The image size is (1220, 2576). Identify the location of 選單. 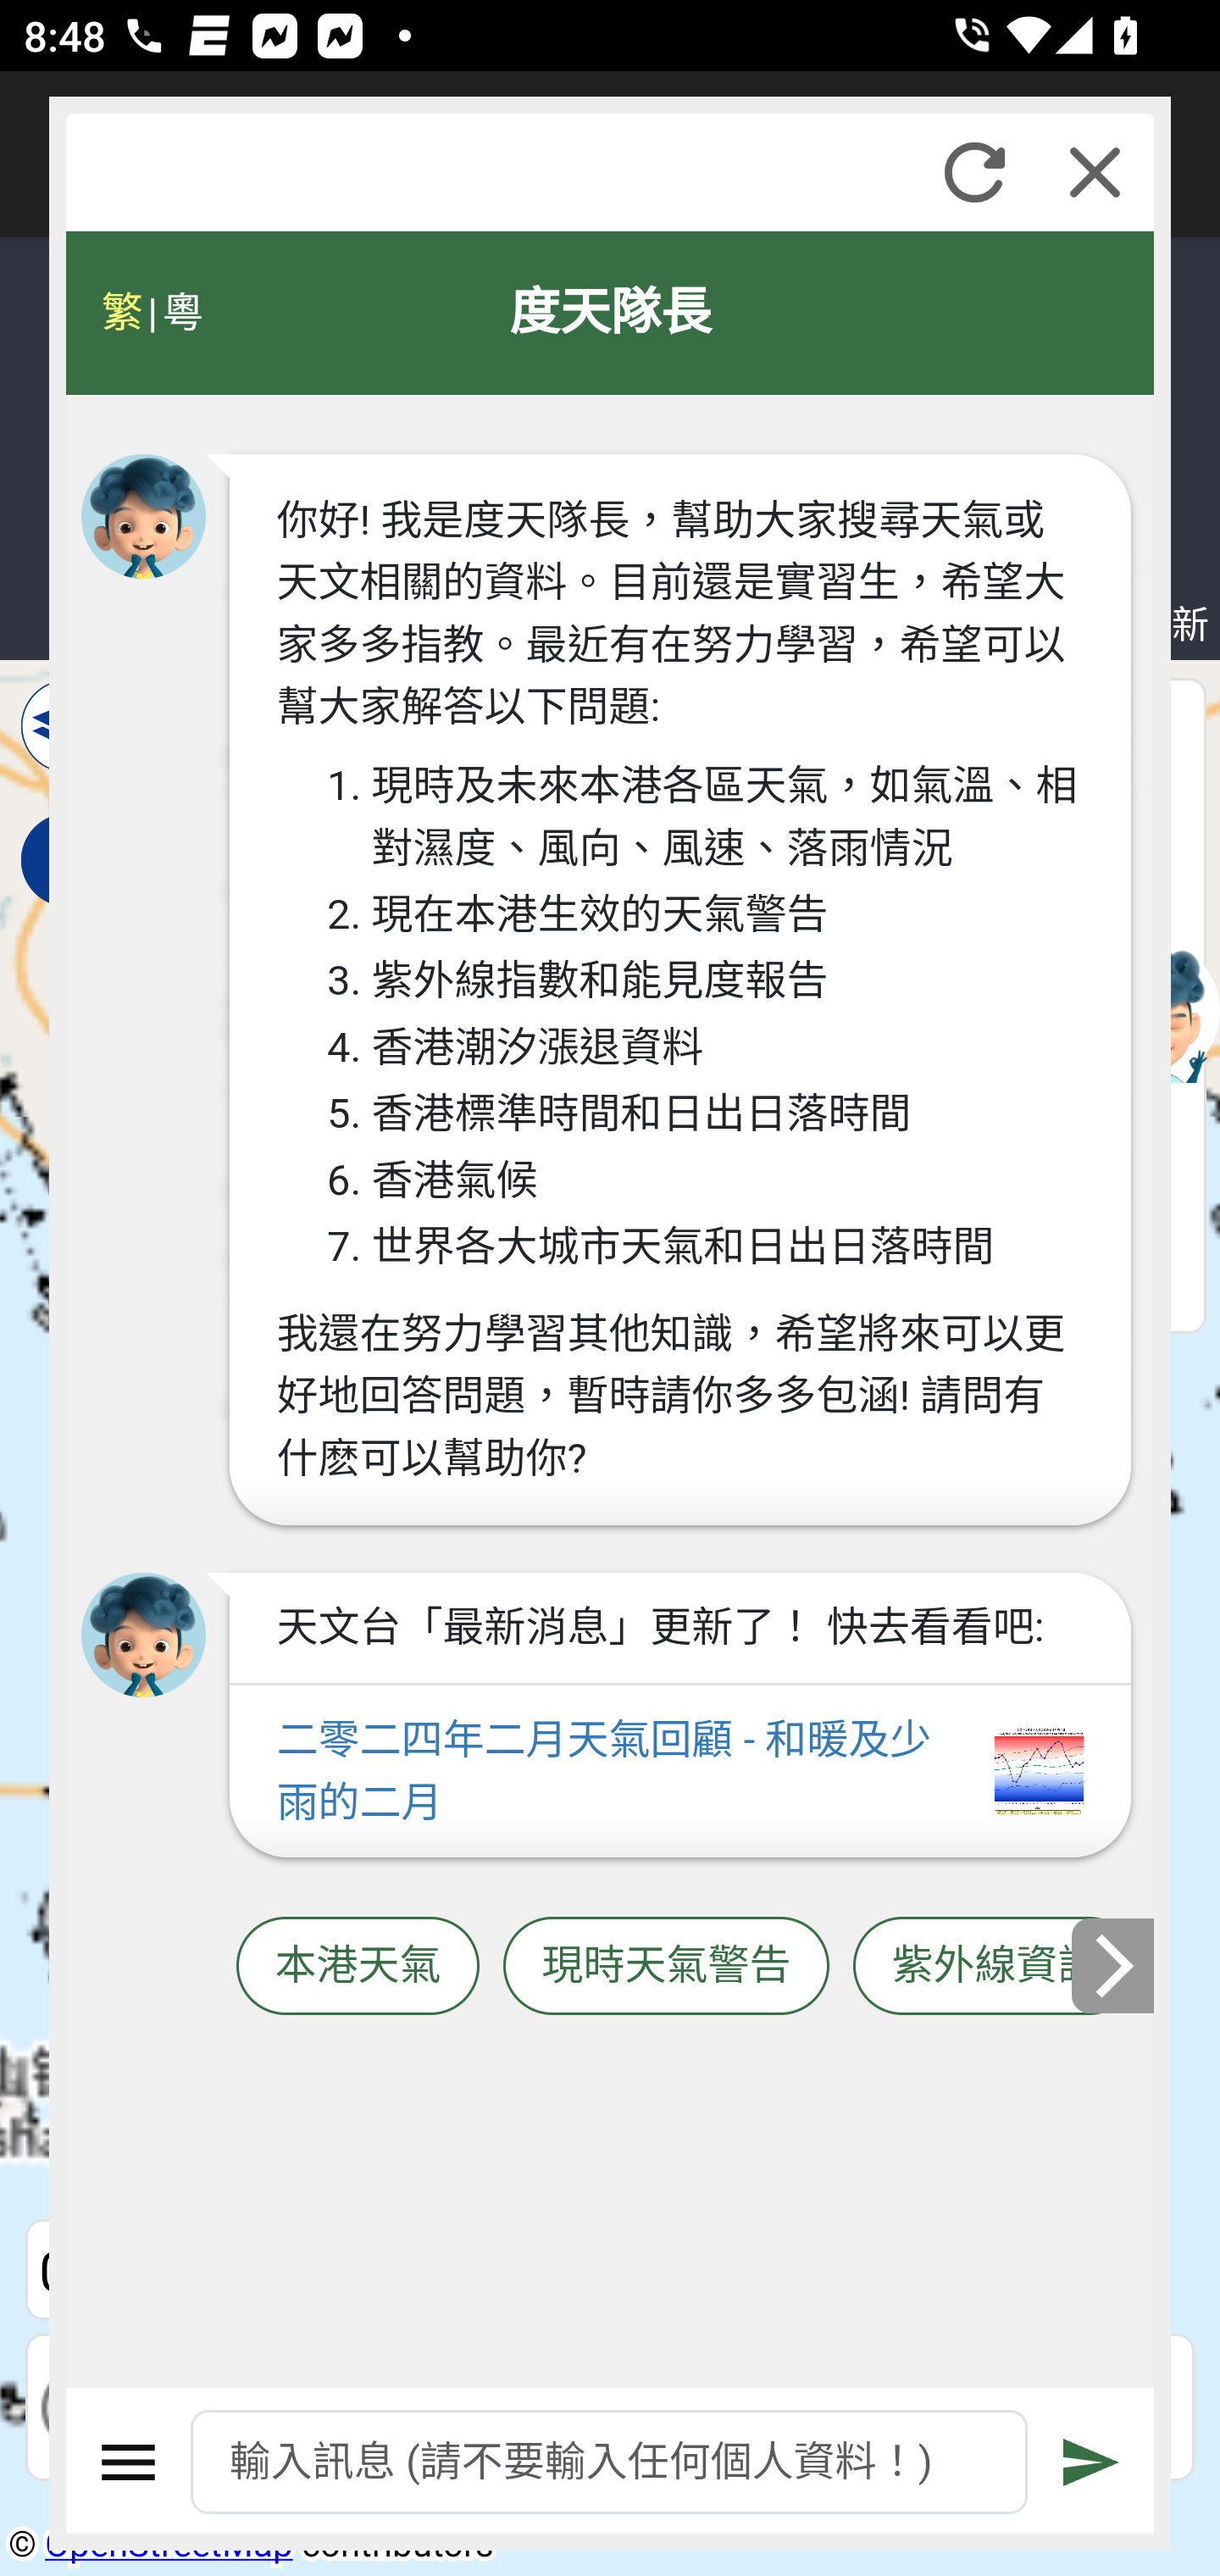
(129, 2462).